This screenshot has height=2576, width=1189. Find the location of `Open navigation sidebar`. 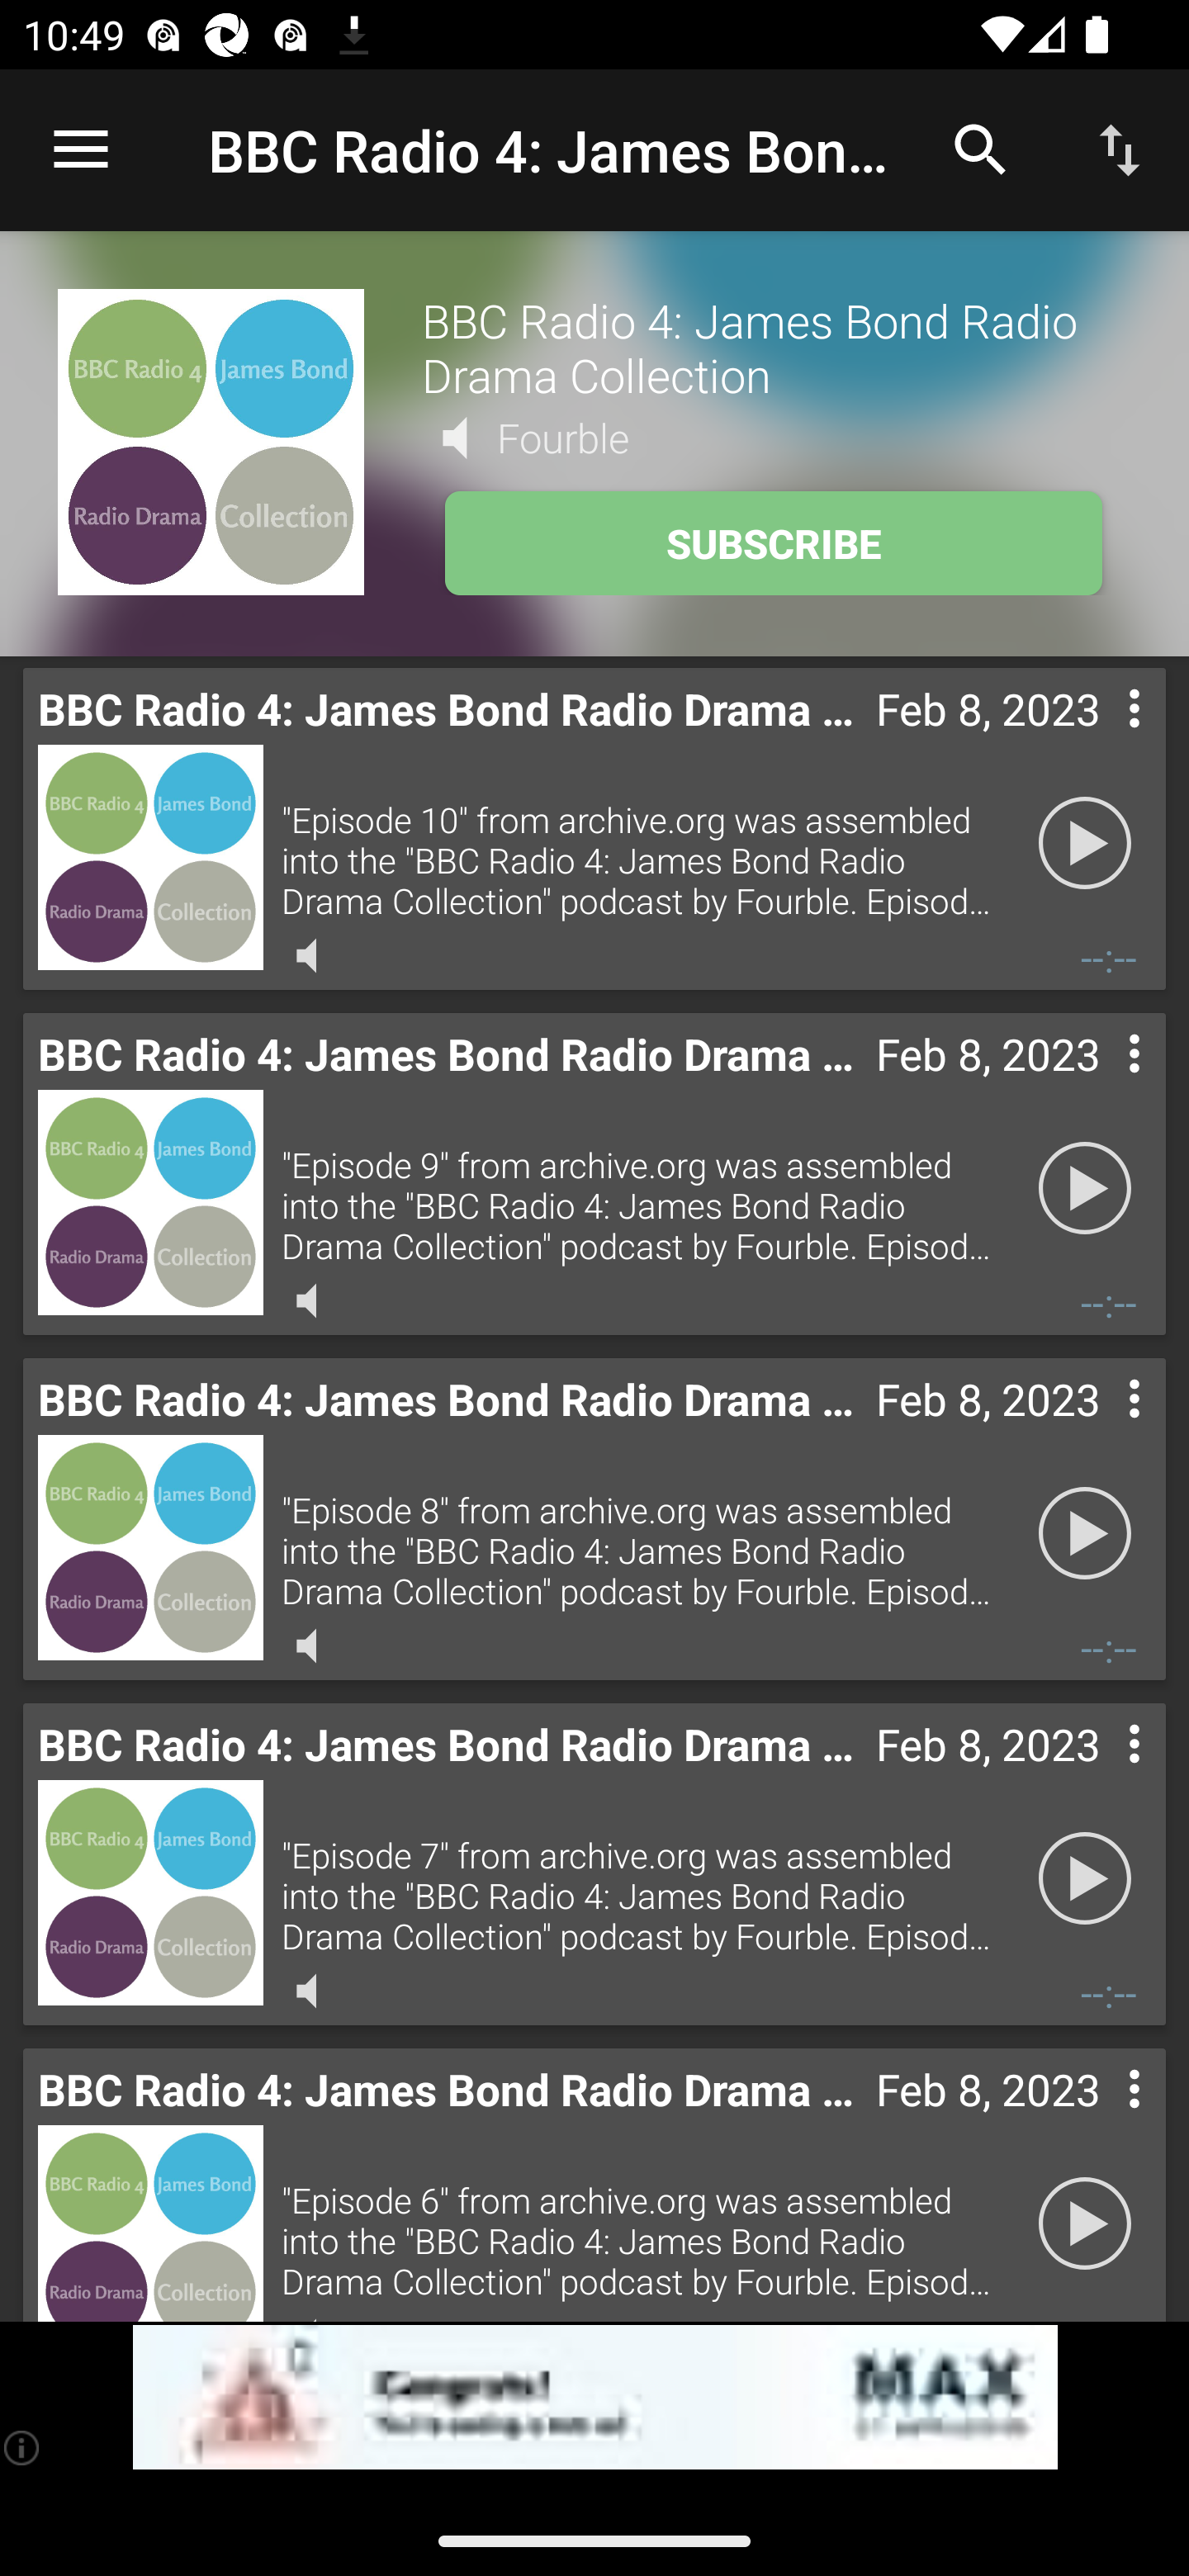

Open navigation sidebar is located at coordinates (81, 150).